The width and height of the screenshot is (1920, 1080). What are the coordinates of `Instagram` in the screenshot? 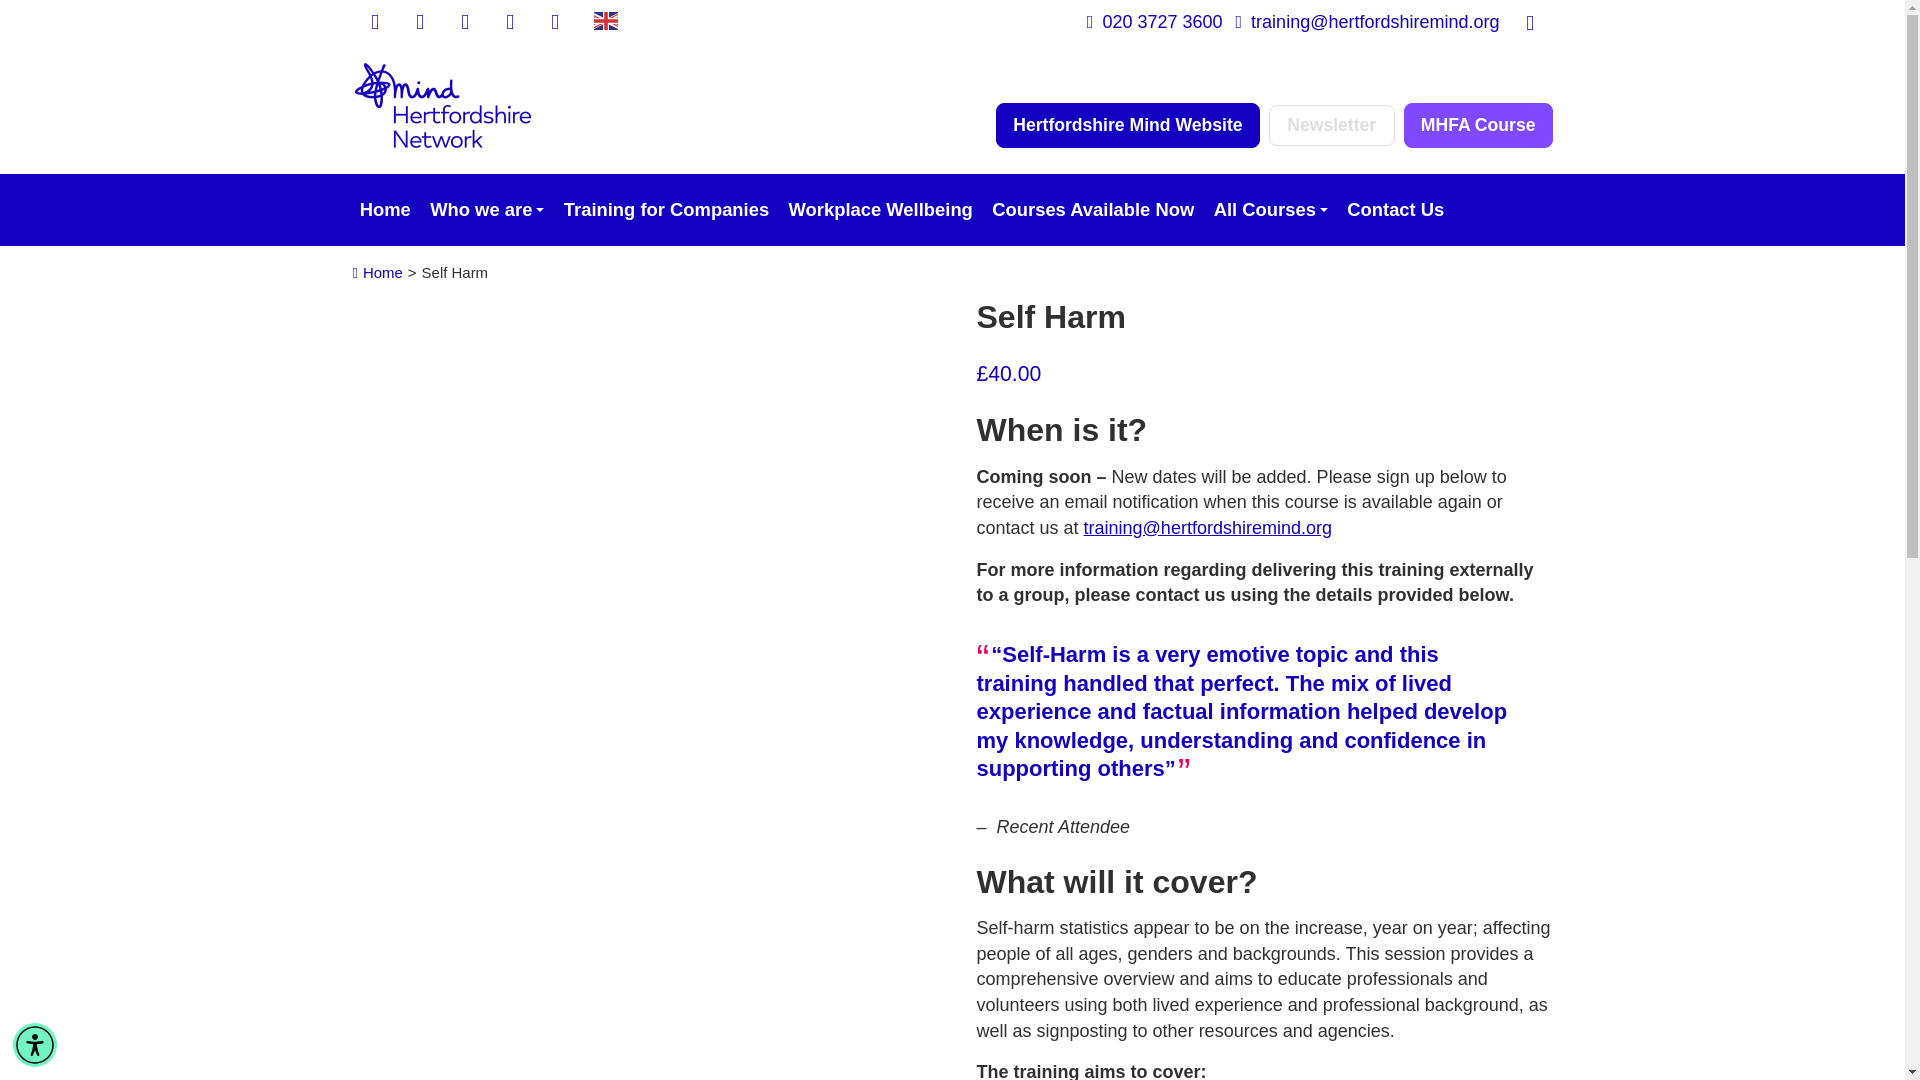 It's located at (464, 22).